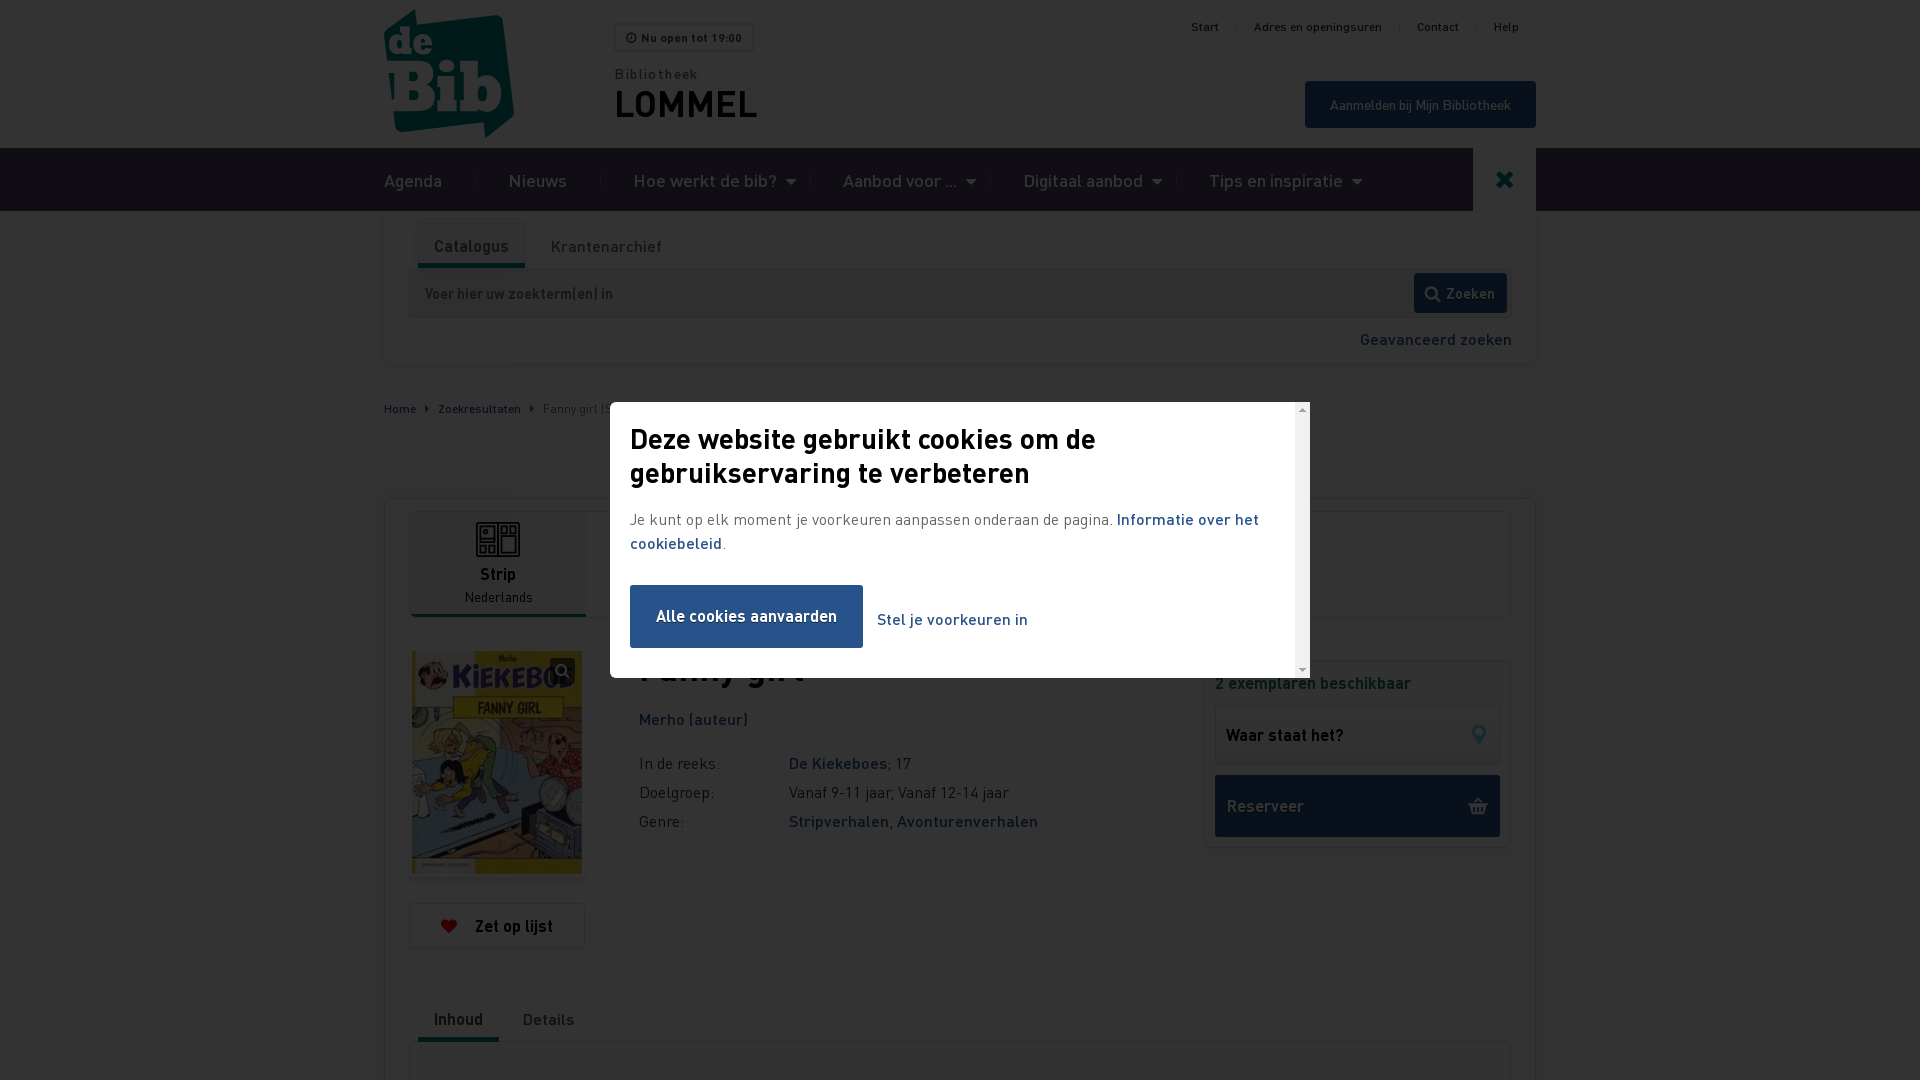 The height and width of the screenshot is (1080, 1920). I want to click on Inhoud, so click(458, 1019).